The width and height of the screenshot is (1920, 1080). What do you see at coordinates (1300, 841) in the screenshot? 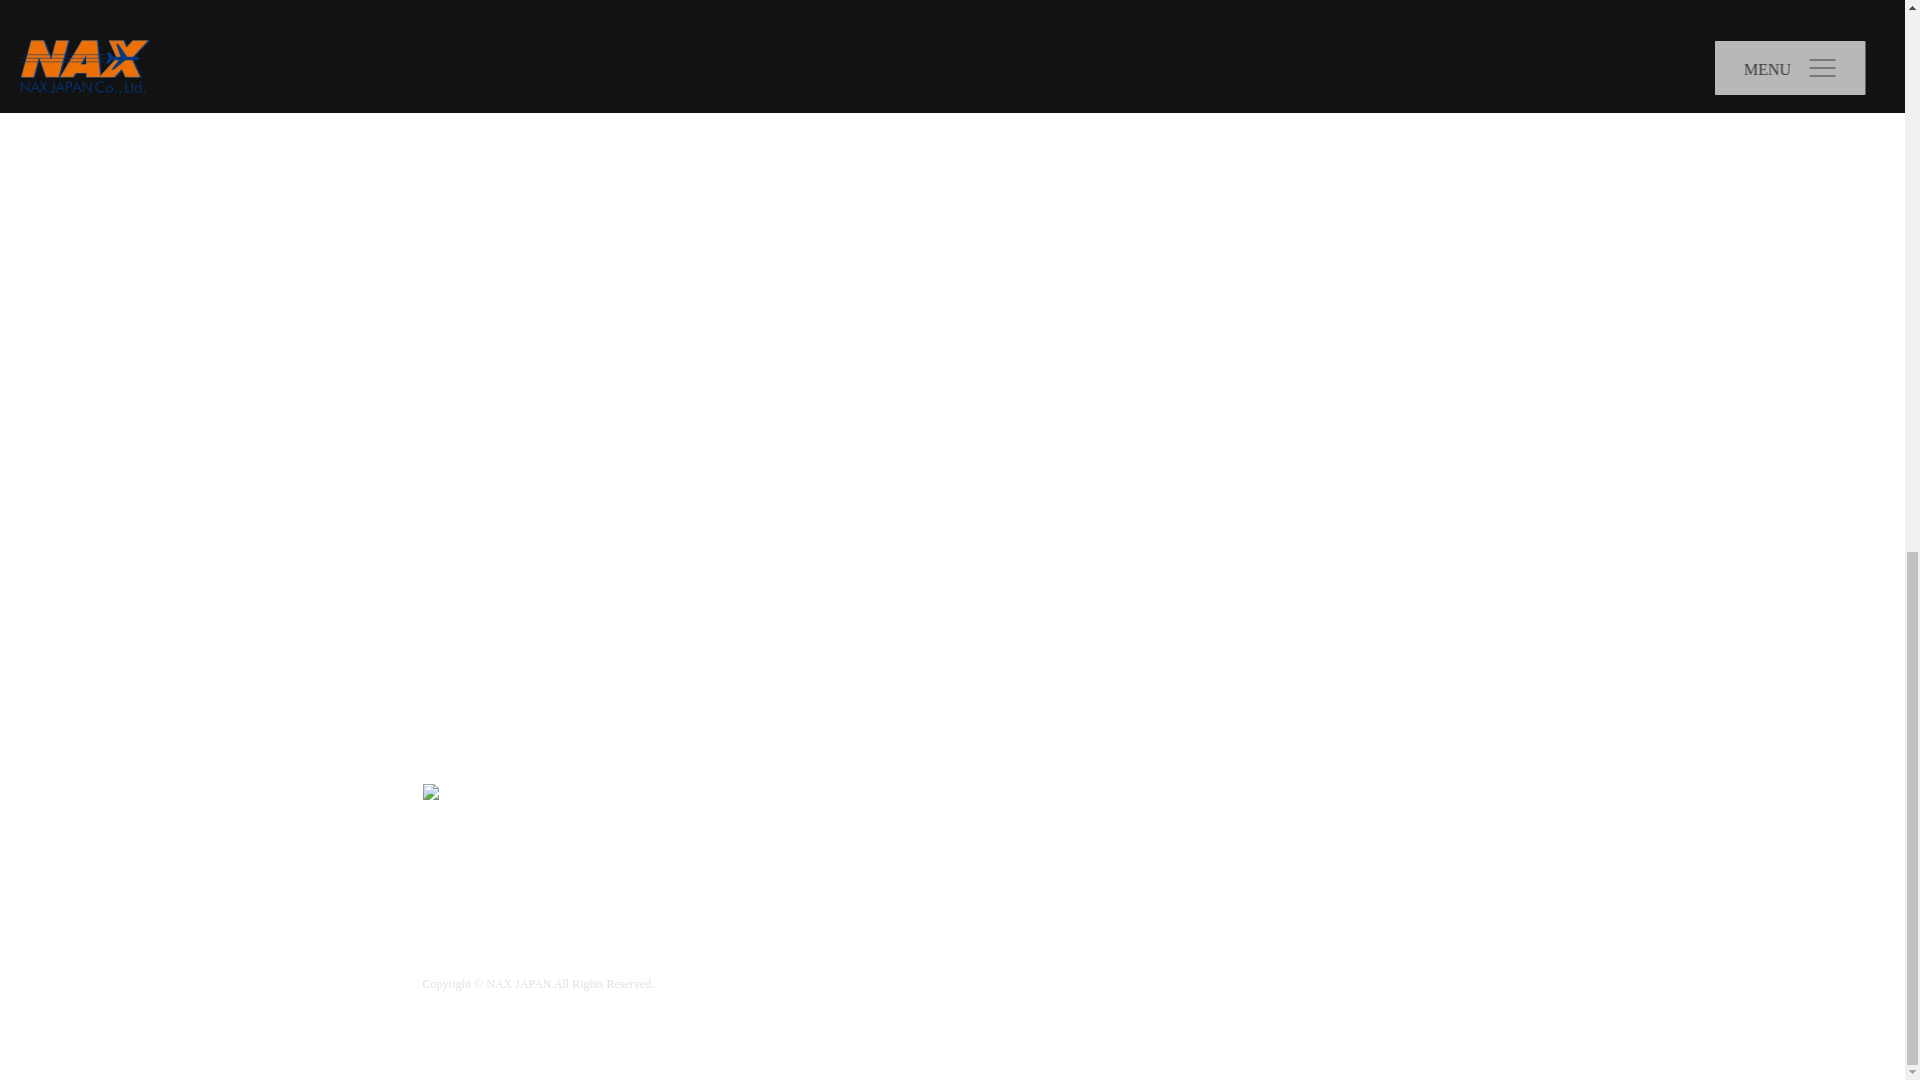
I see `HISTORY` at bounding box center [1300, 841].